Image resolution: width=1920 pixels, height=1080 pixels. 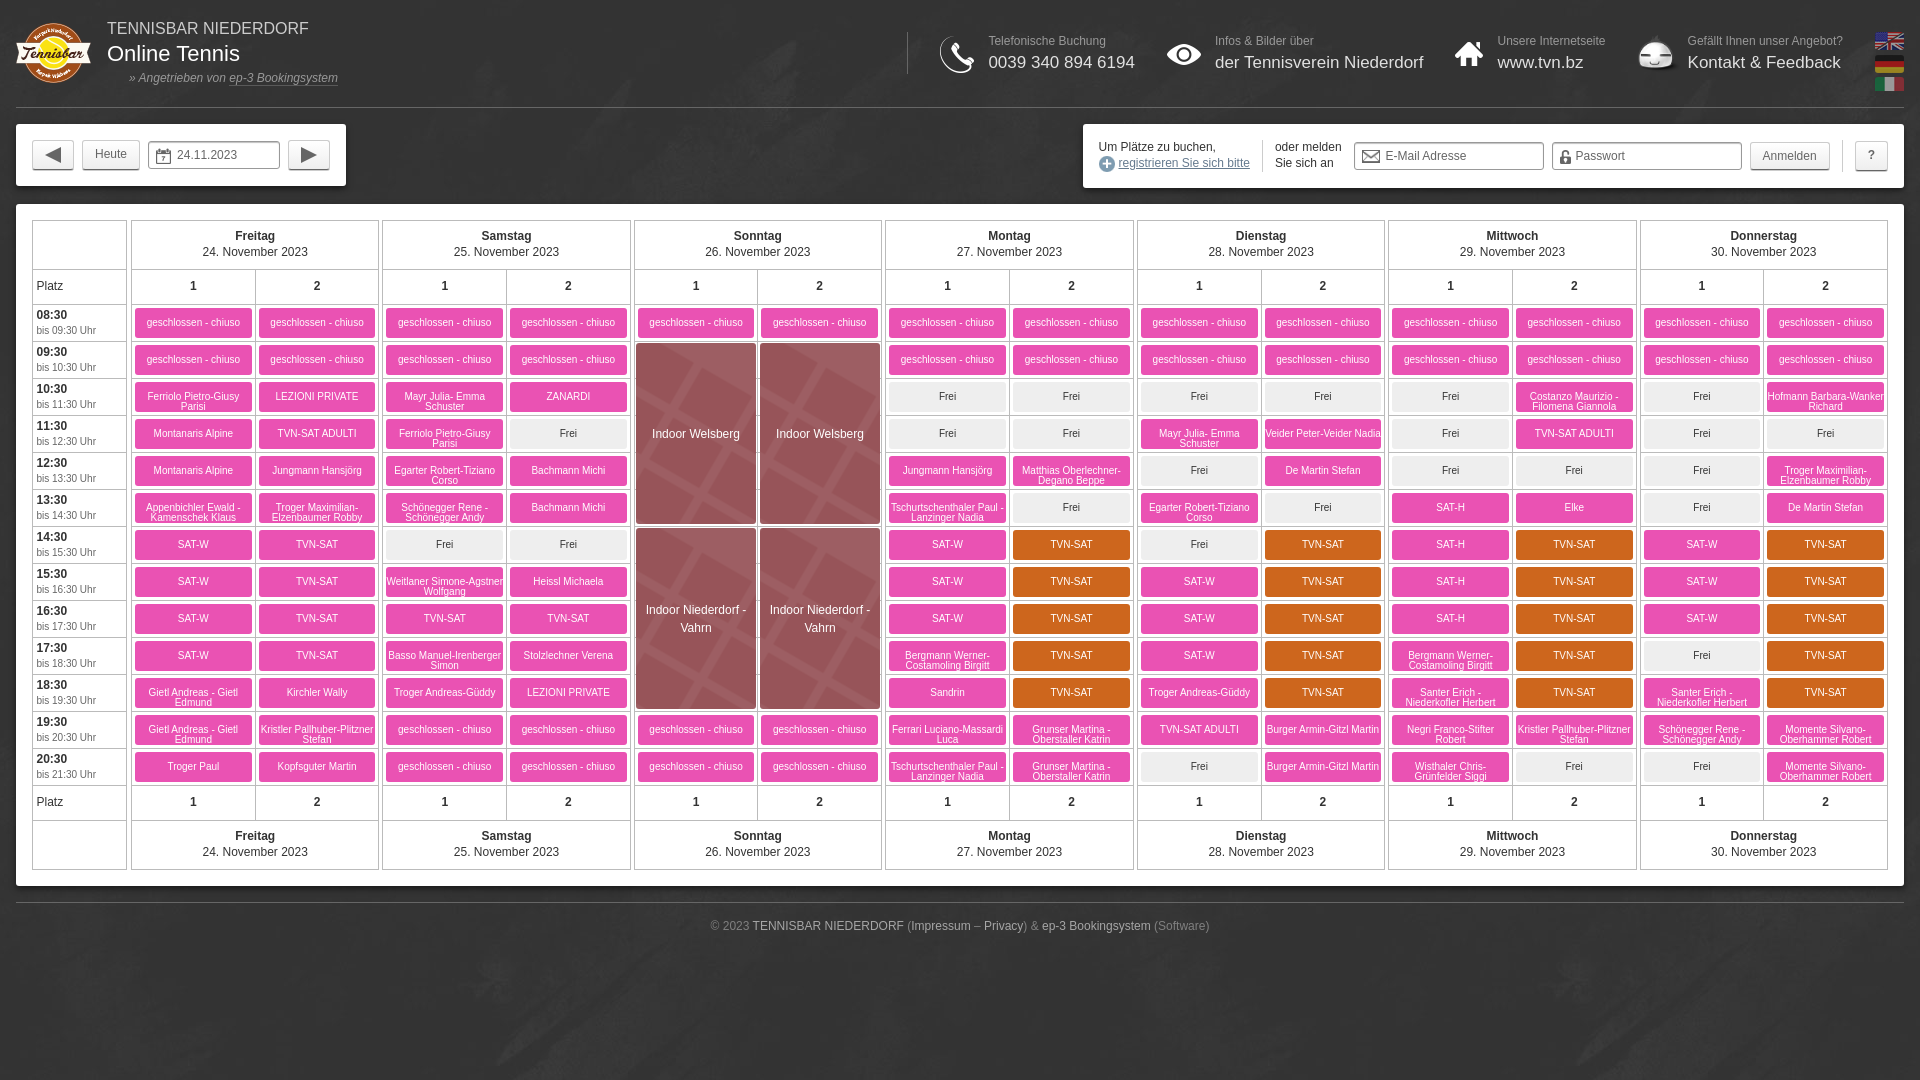 I want to click on geschlossen - chiuso, so click(x=1324, y=323).